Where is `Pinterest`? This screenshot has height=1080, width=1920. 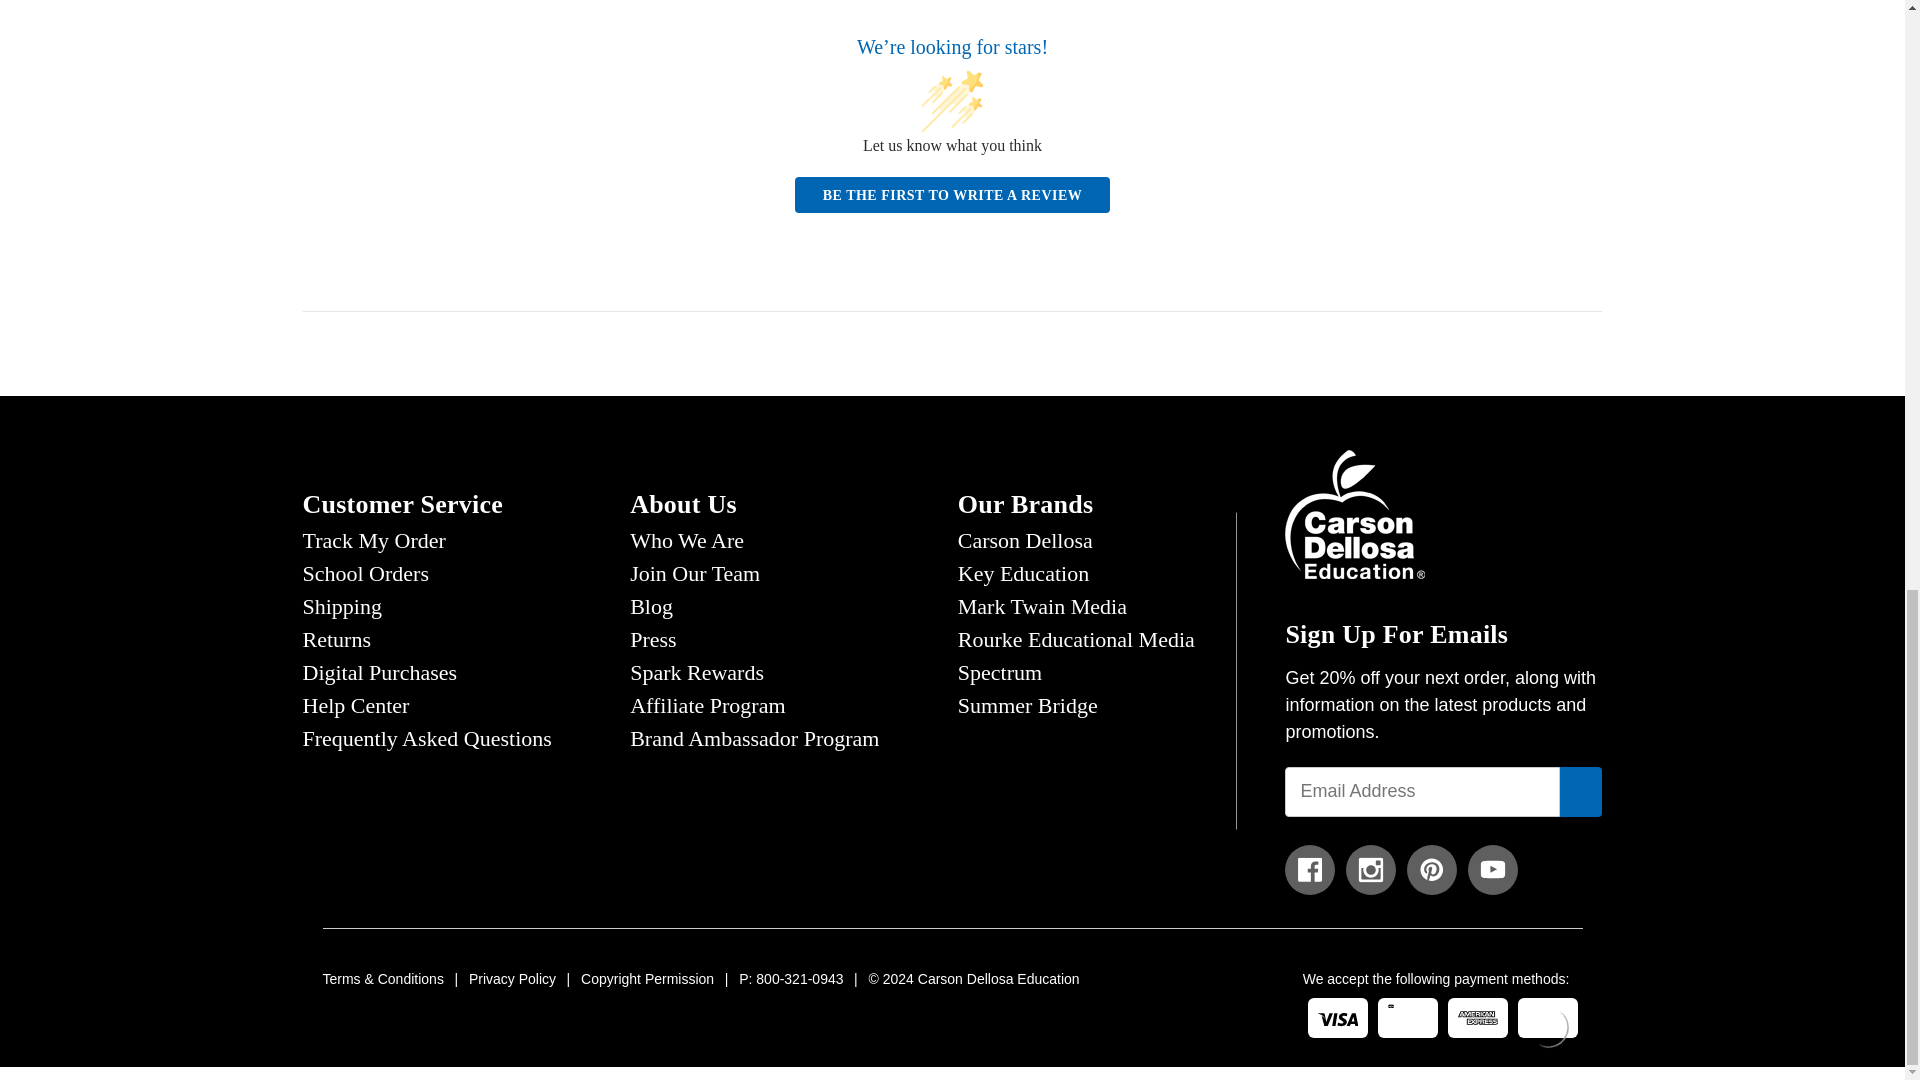 Pinterest is located at coordinates (1432, 870).